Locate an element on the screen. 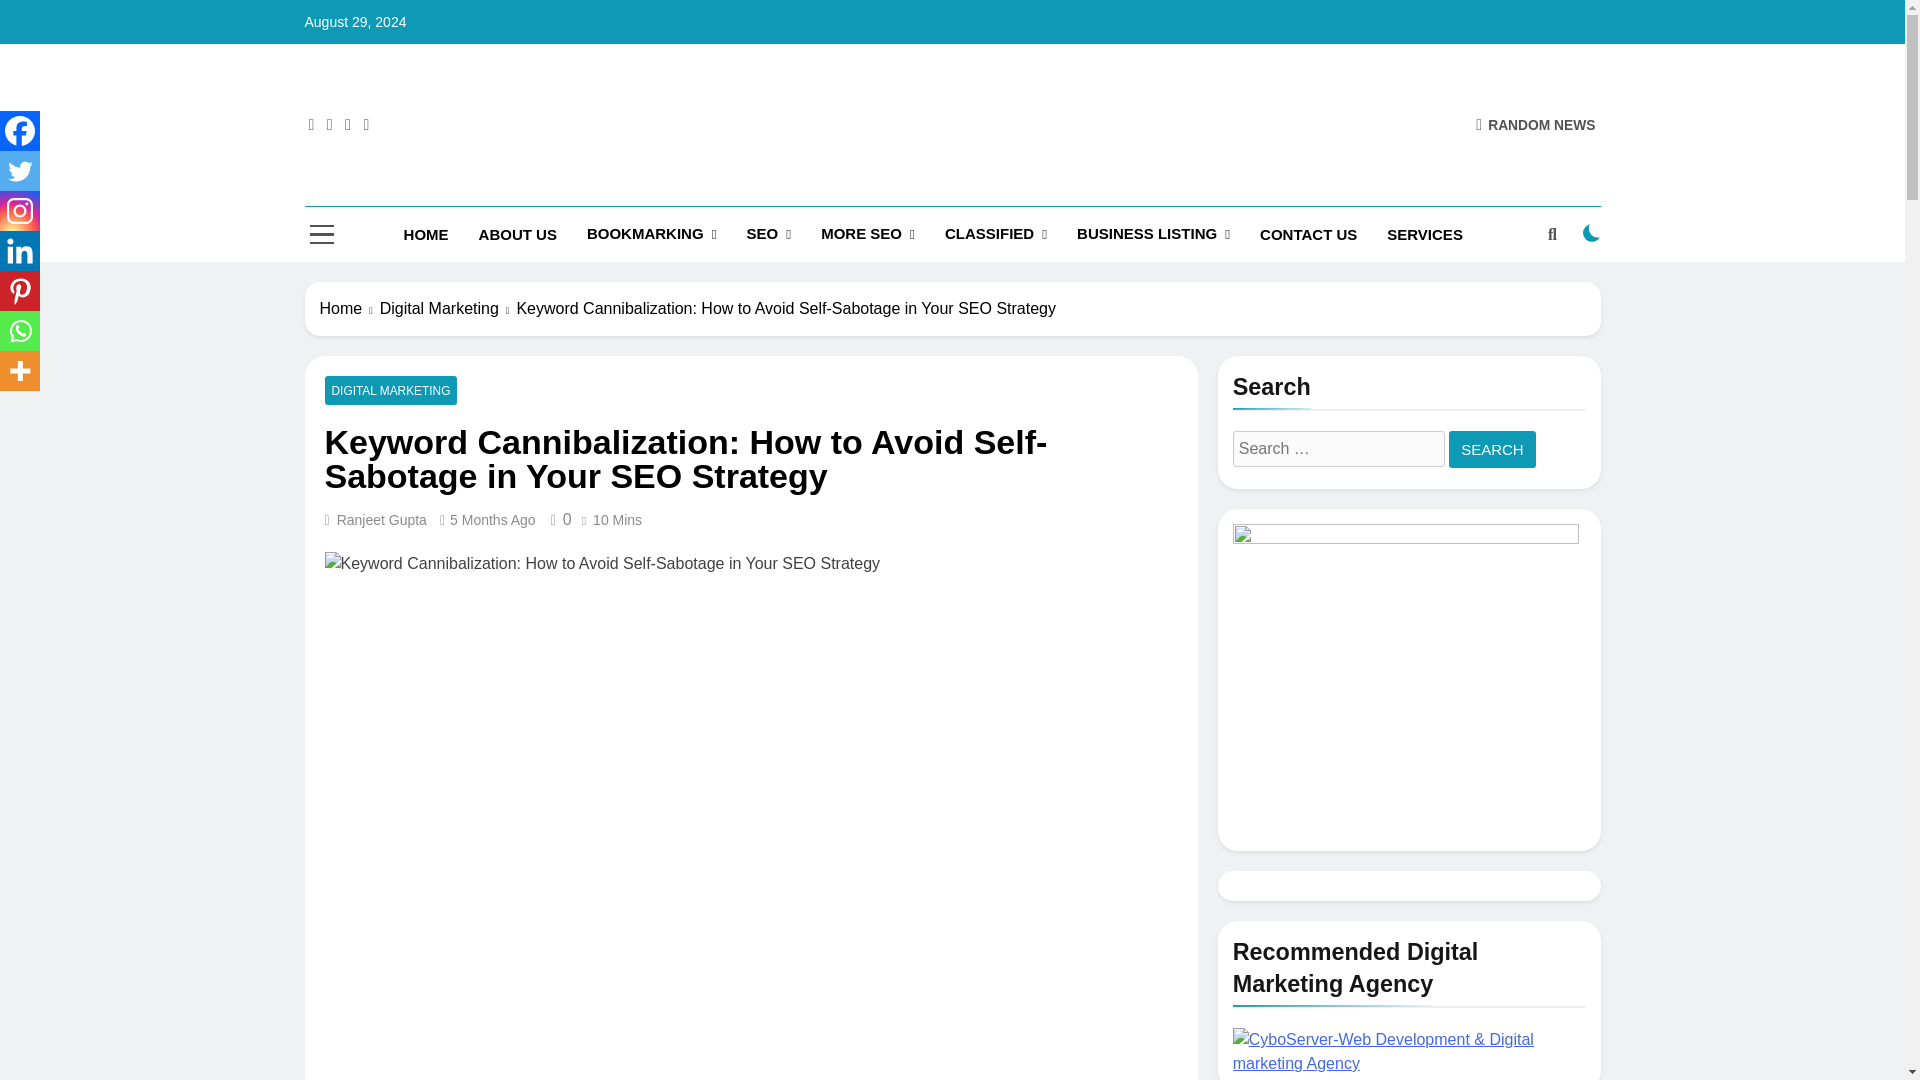  HOME is located at coordinates (426, 235).